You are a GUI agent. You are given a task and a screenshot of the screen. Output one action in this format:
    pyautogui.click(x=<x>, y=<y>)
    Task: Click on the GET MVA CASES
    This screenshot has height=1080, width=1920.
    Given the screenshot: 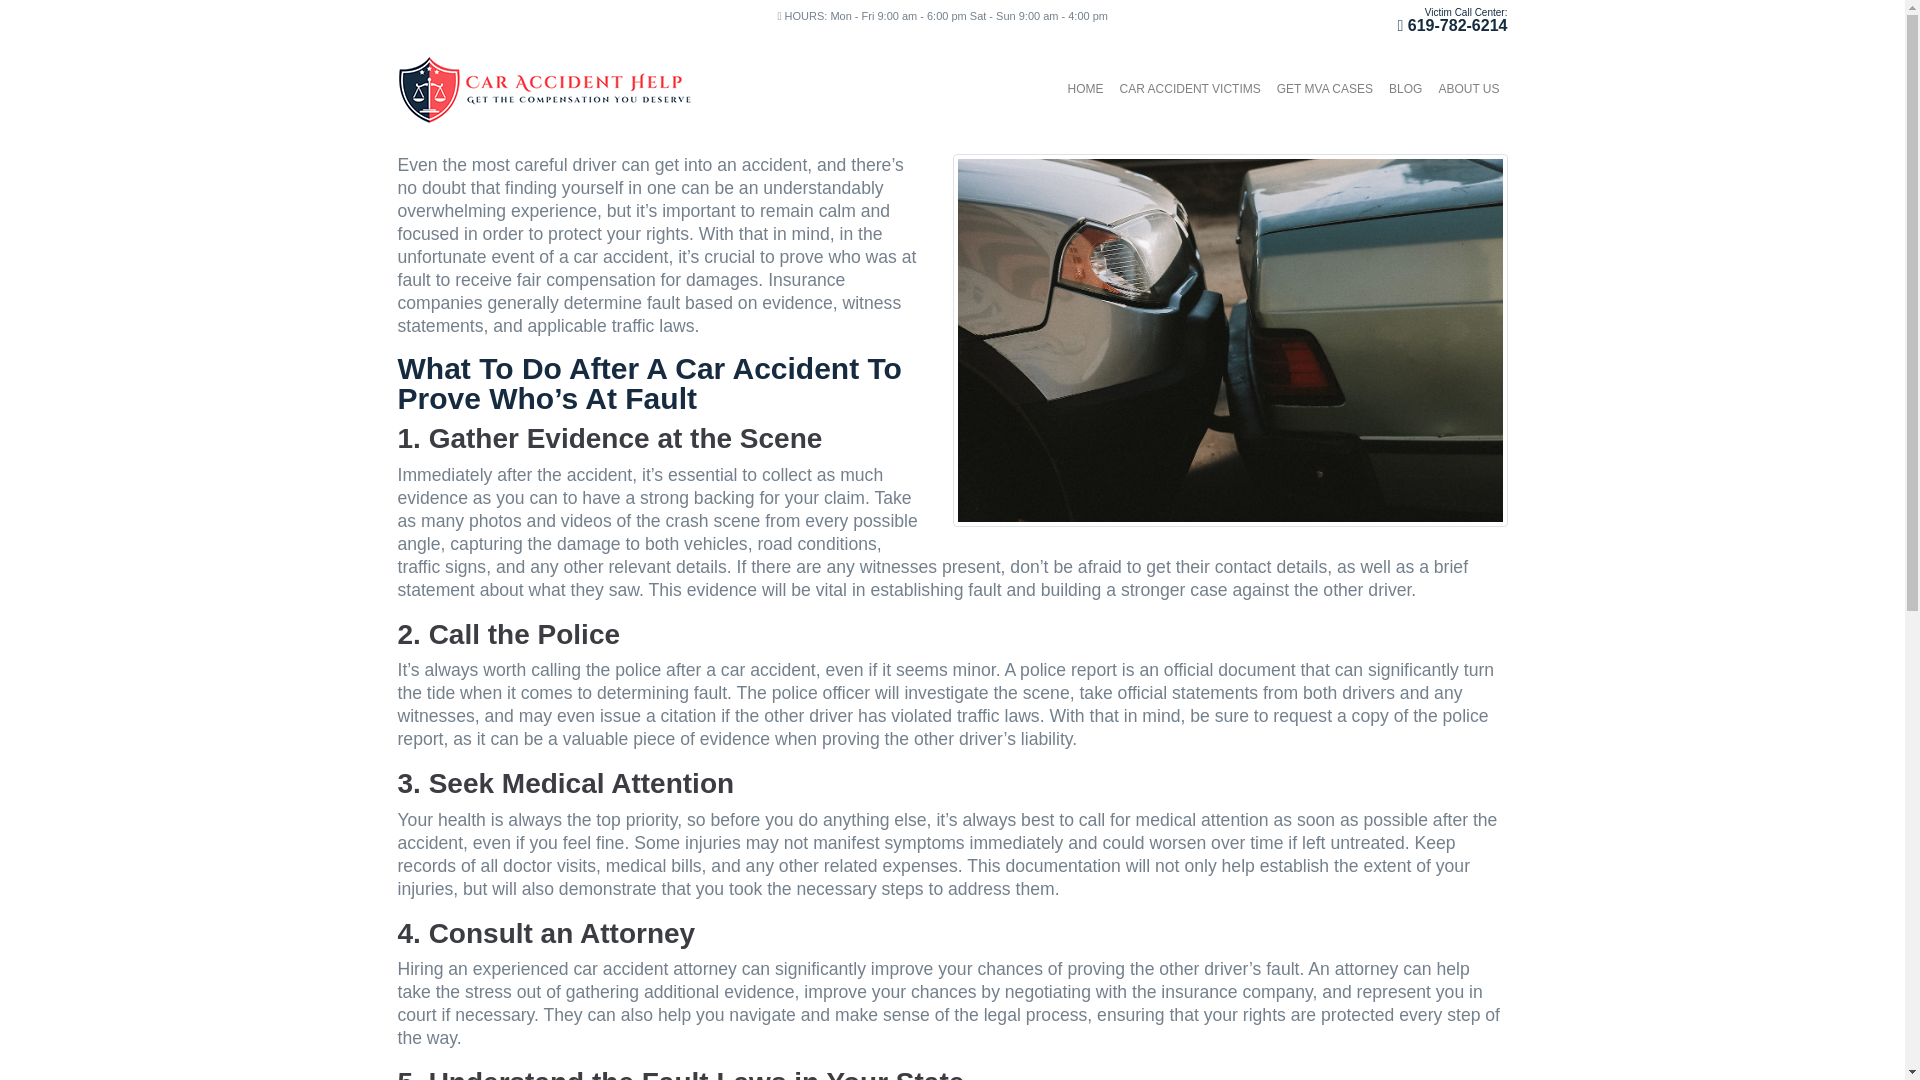 What is the action you would take?
    pyautogui.click(x=1324, y=89)
    